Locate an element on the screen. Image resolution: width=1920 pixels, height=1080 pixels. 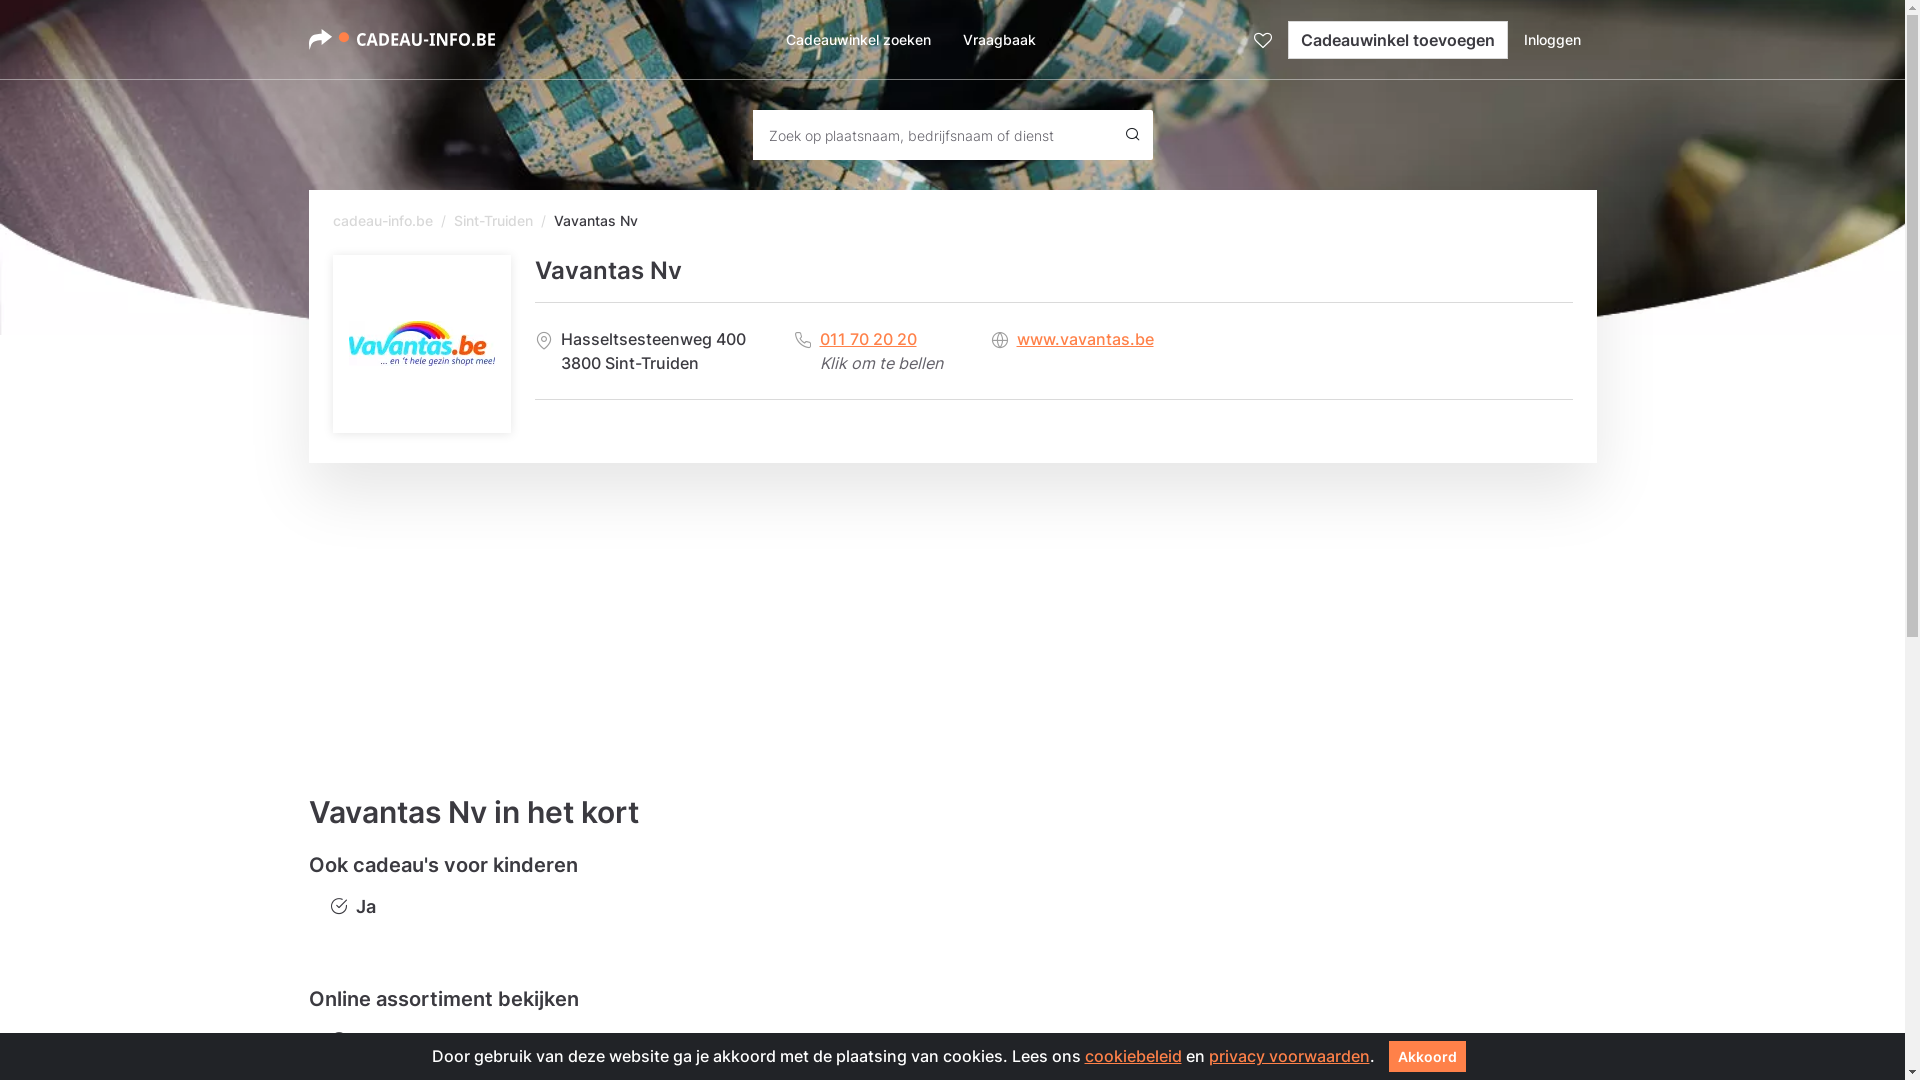
www.vavantas.be is located at coordinates (1084, 339).